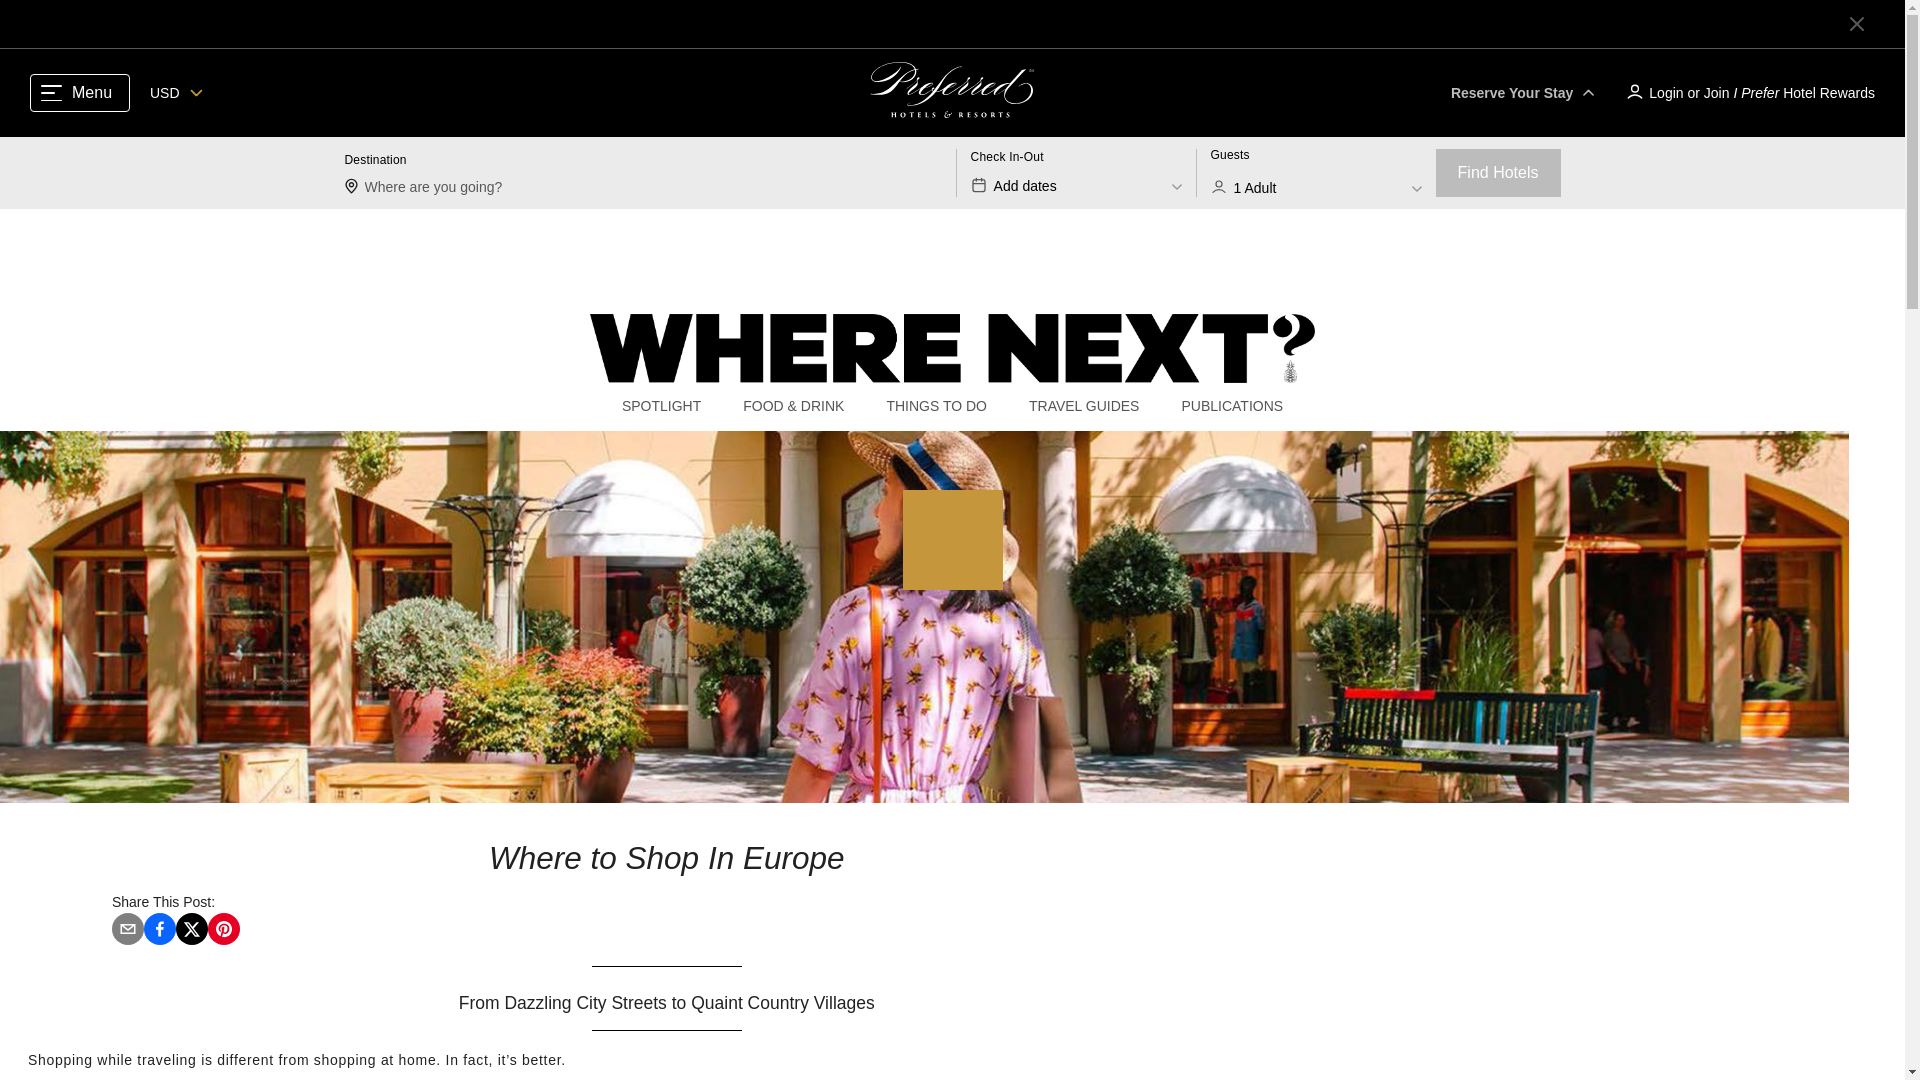  Describe the element at coordinates (936, 406) in the screenshot. I see `THINGS TO DO` at that location.